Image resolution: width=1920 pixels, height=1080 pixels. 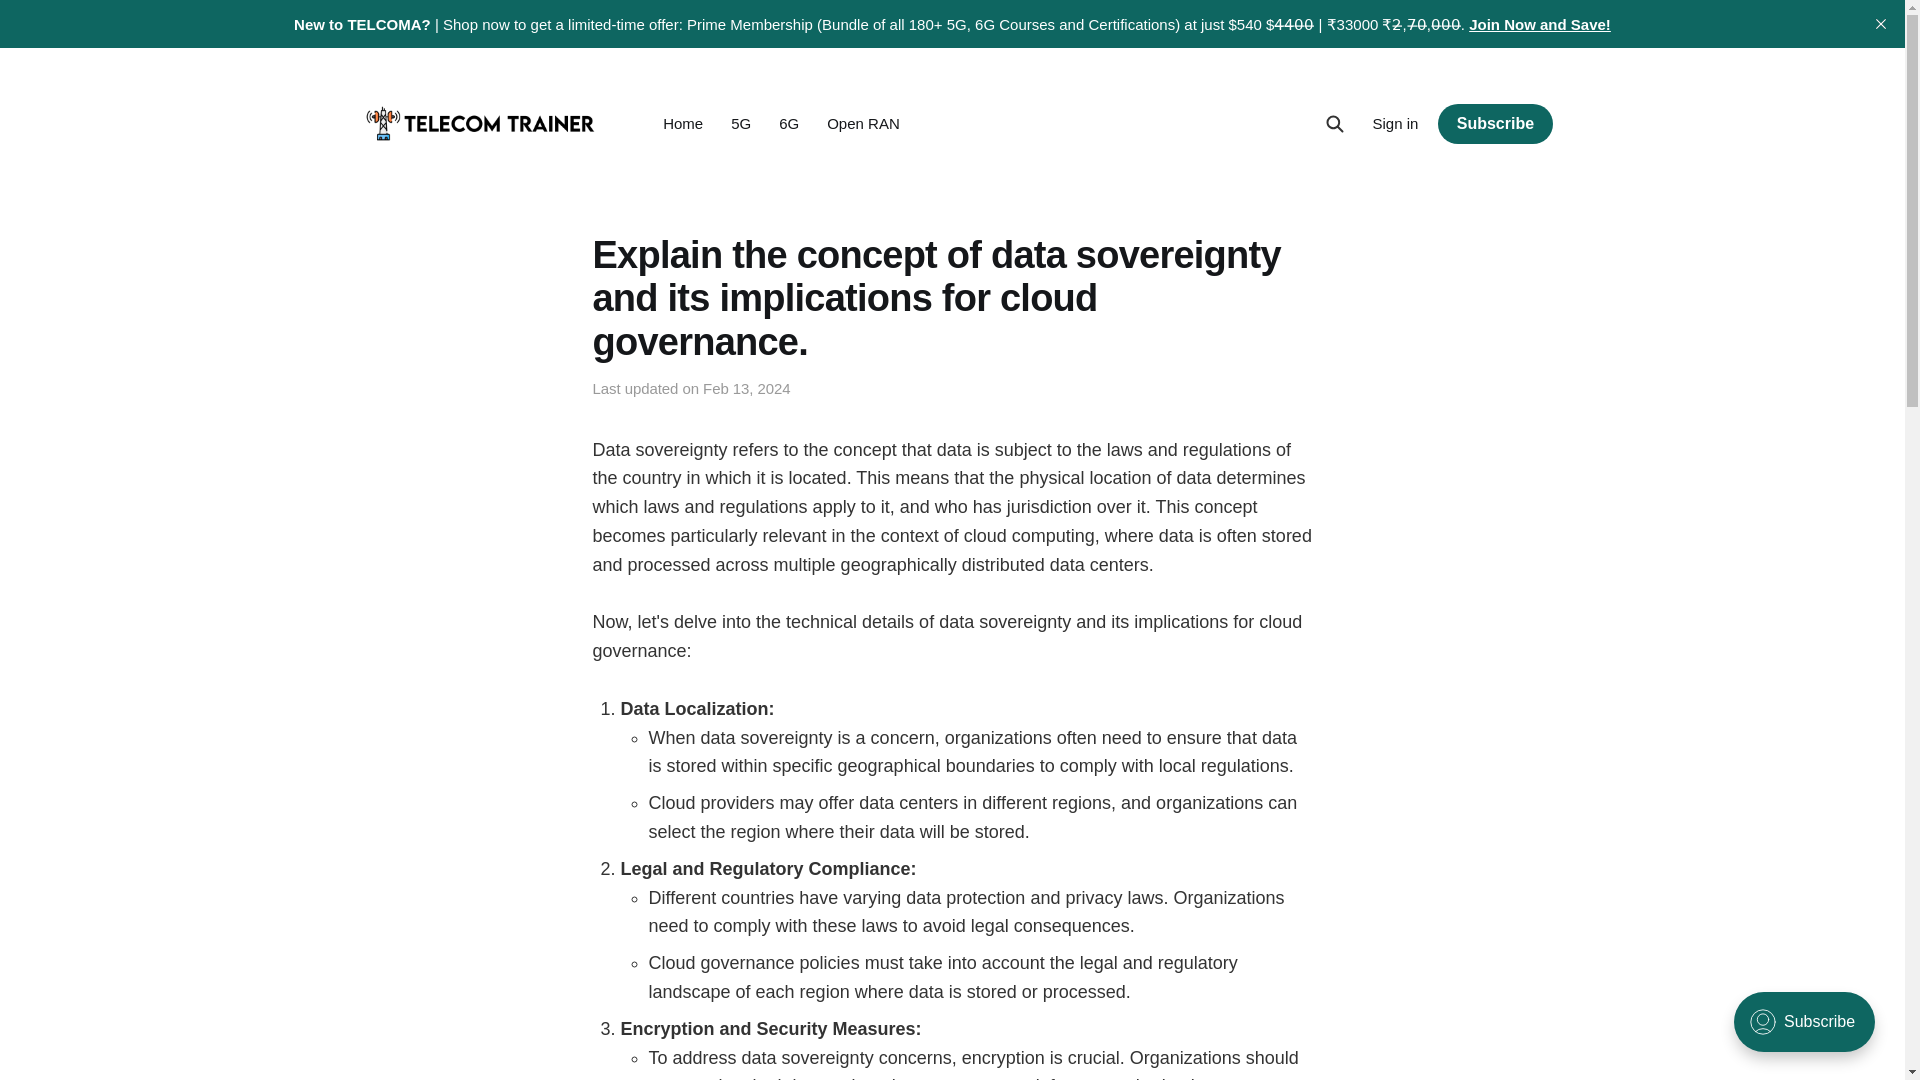 I want to click on Sign in, so click(x=1395, y=124).